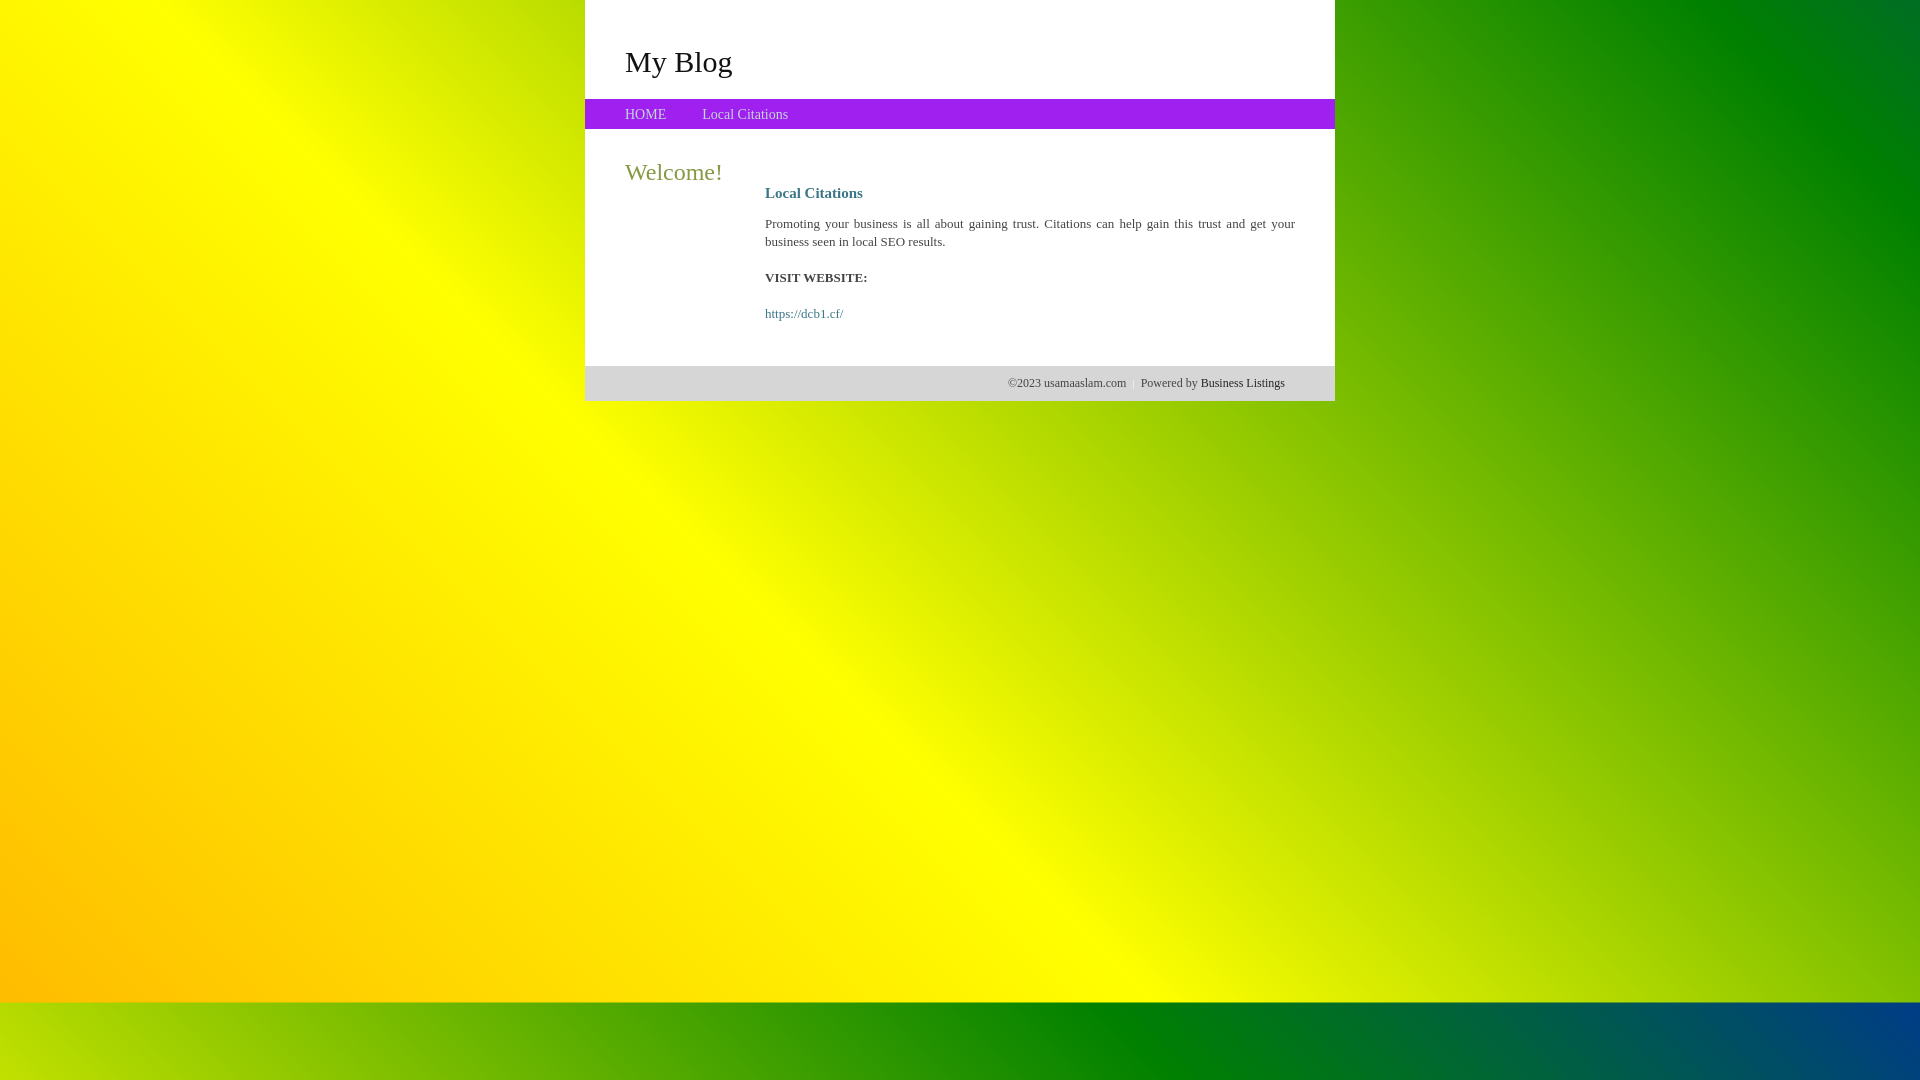 Image resolution: width=1920 pixels, height=1080 pixels. What do you see at coordinates (646, 114) in the screenshot?
I see `HOME` at bounding box center [646, 114].